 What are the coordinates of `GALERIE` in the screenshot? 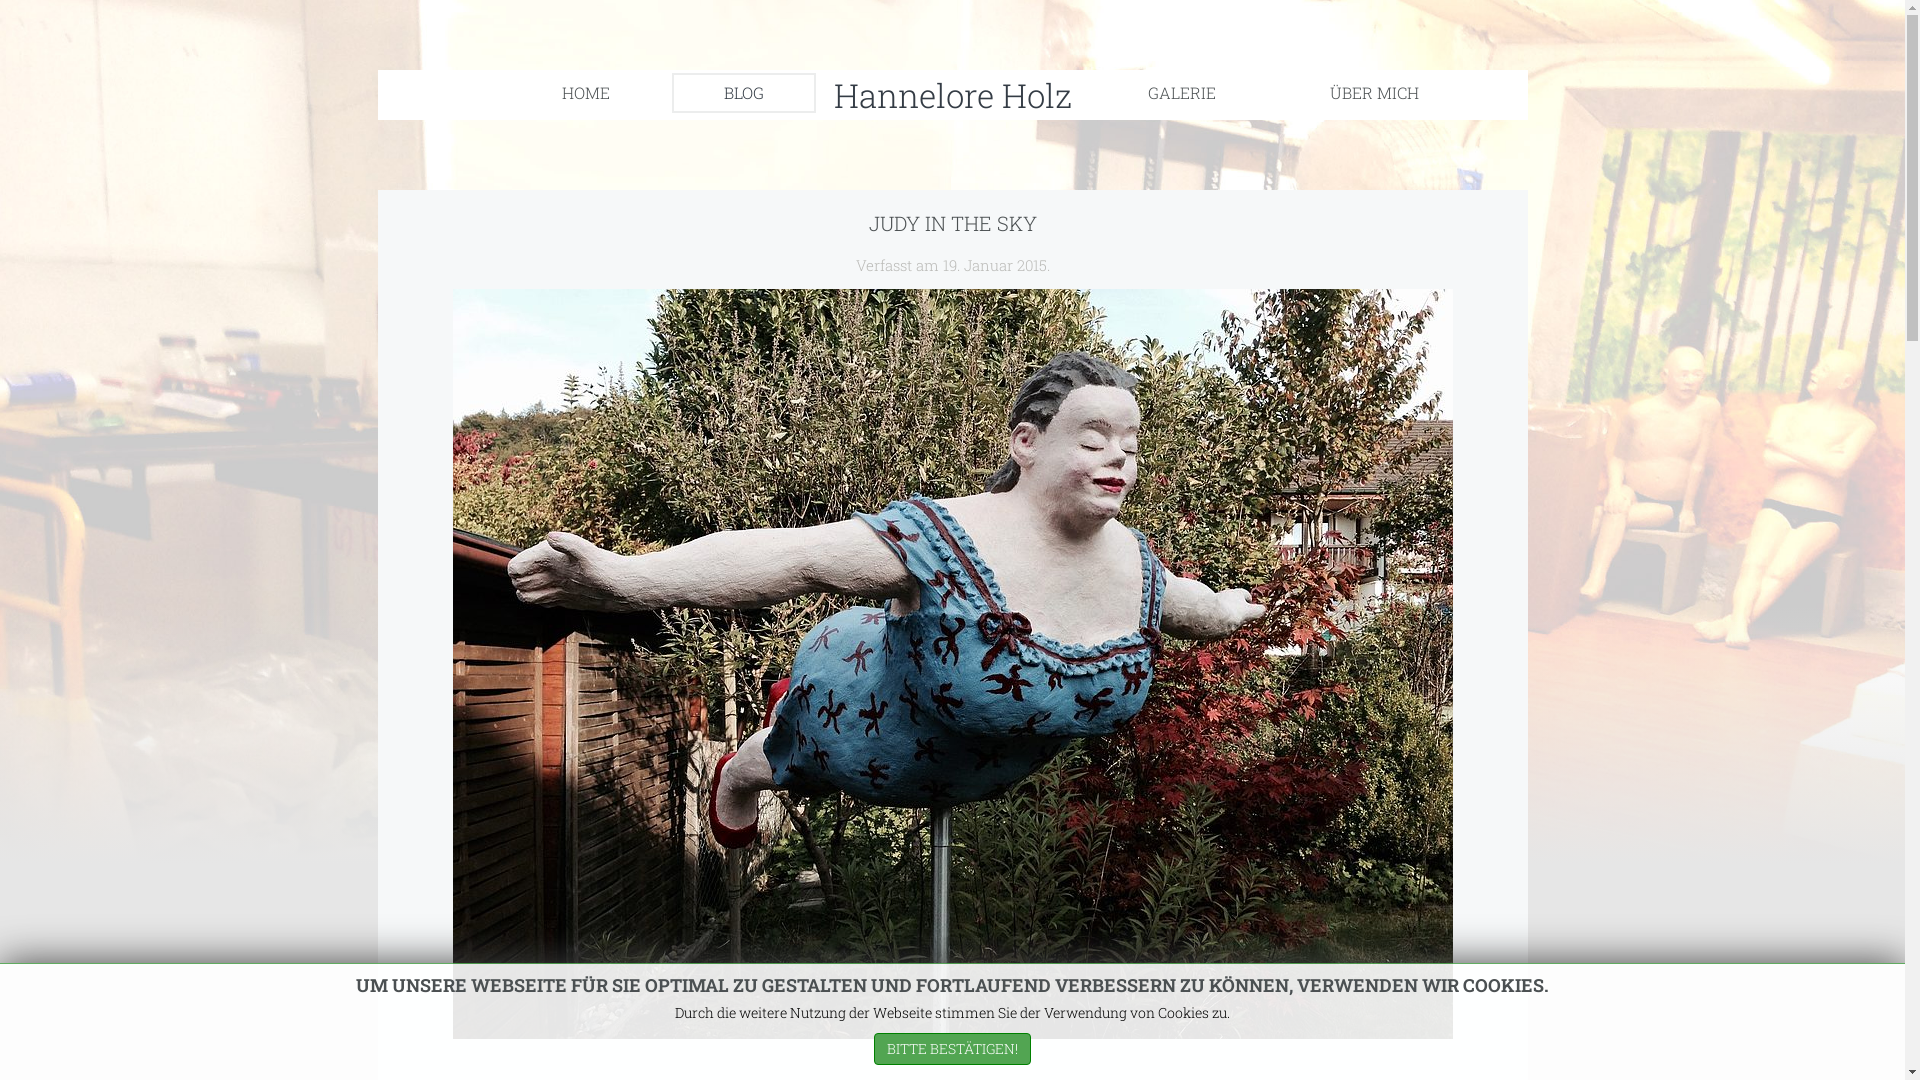 It's located at (1182, 92).